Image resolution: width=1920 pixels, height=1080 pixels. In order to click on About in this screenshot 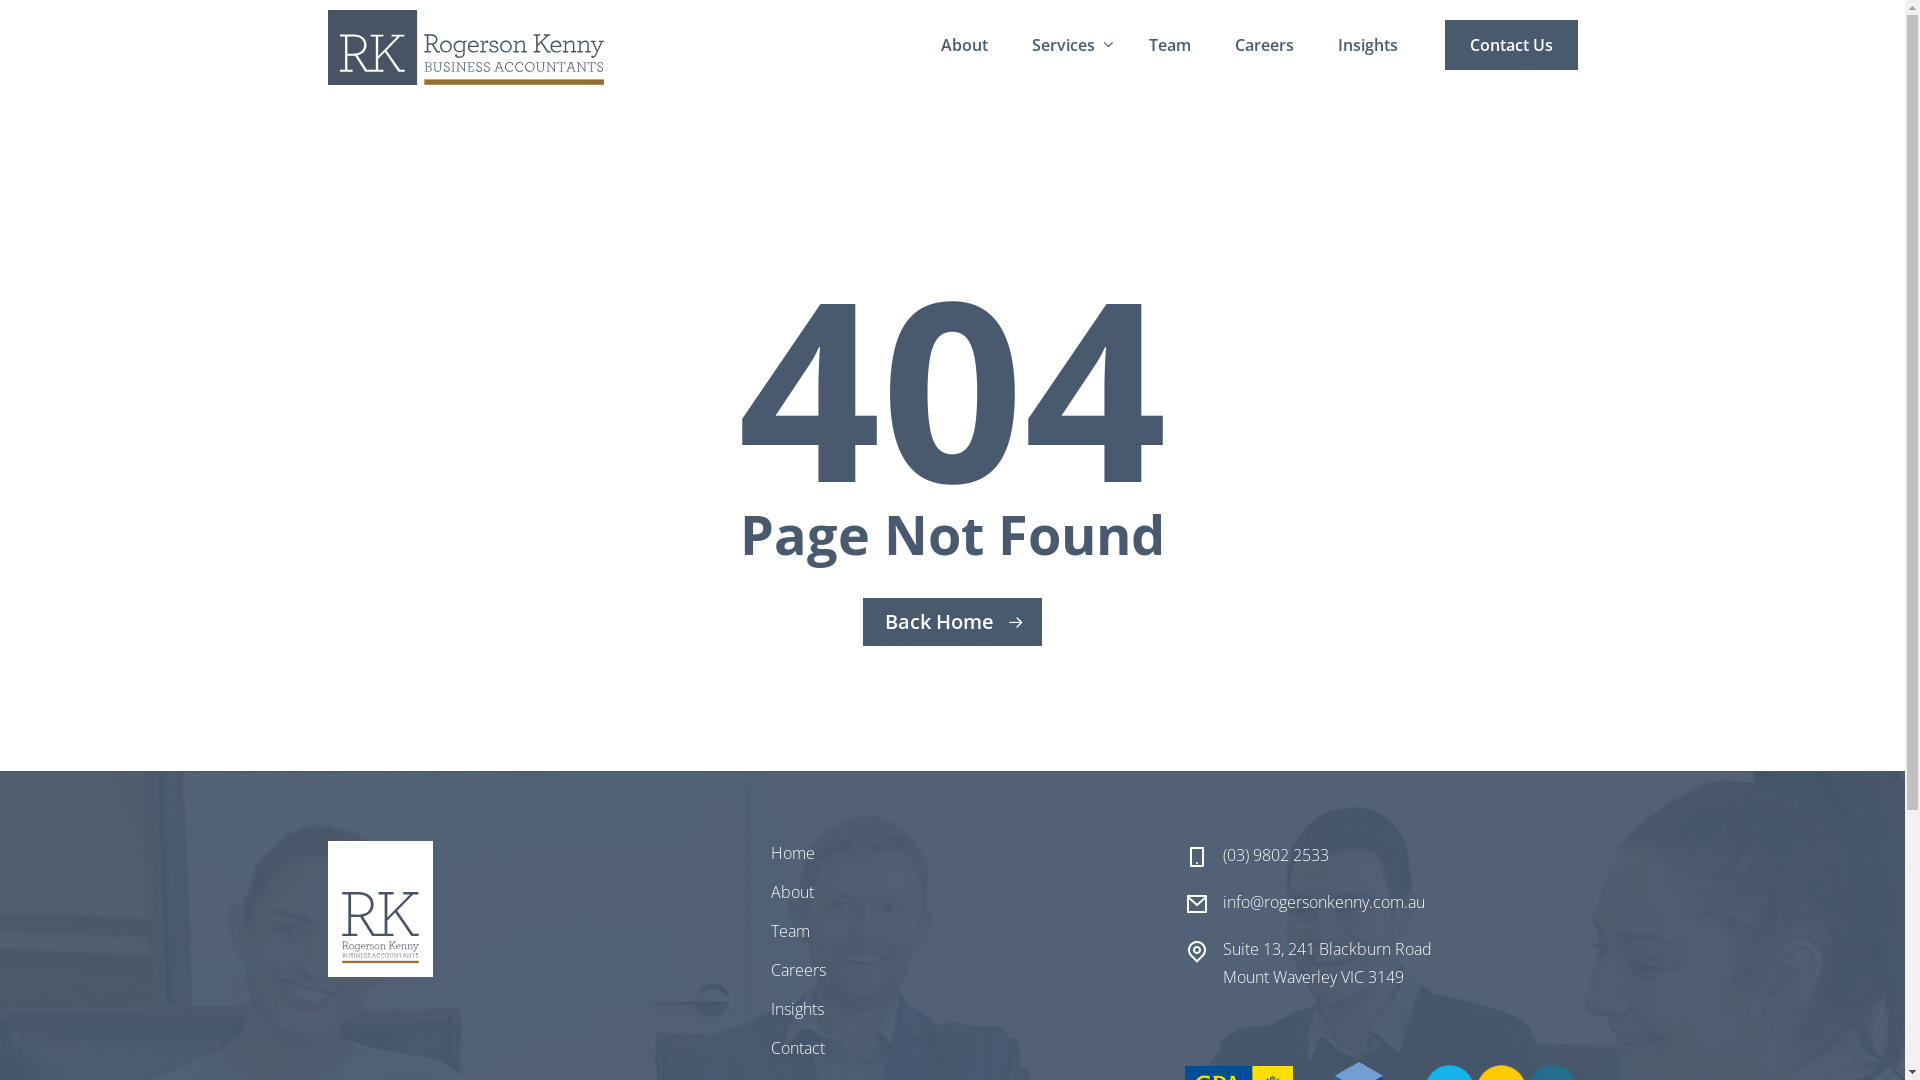, I will do `click(964, 45)`.